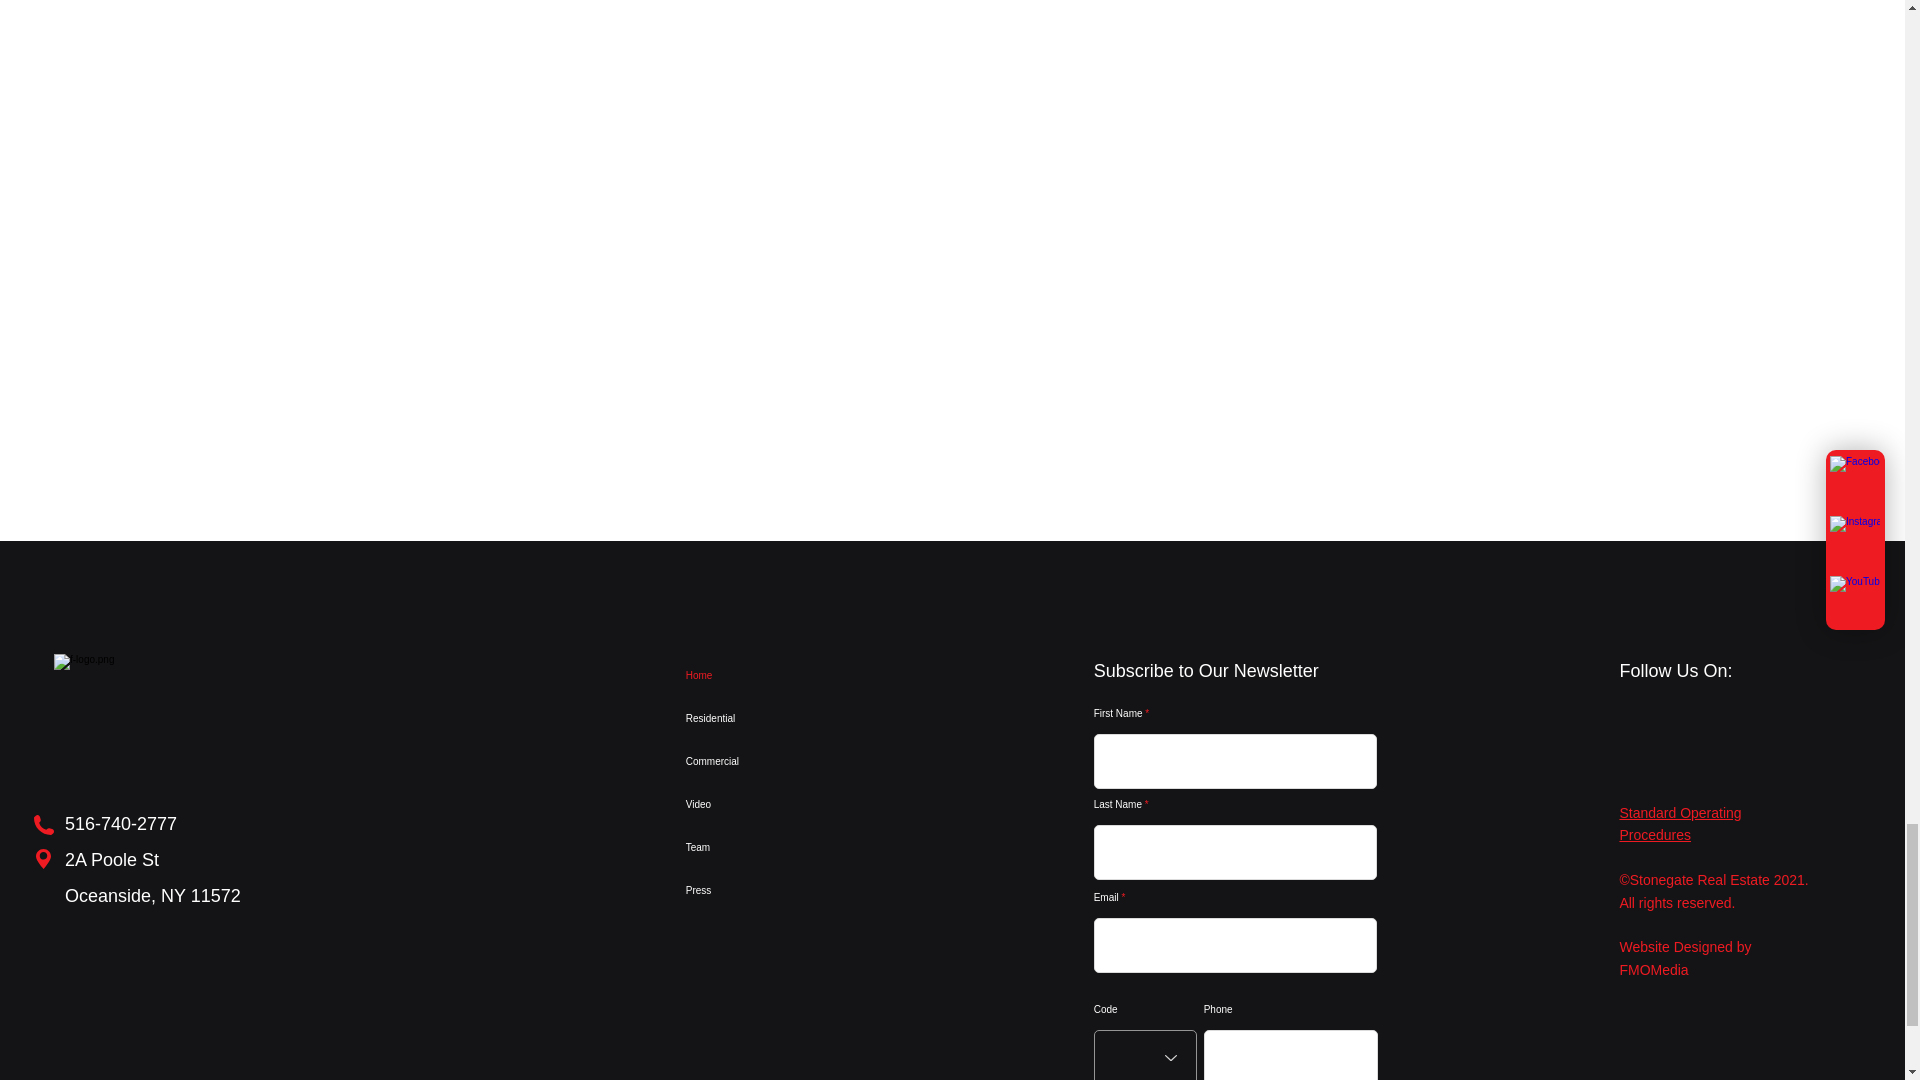  I want to click on Home, so click(770, 675).